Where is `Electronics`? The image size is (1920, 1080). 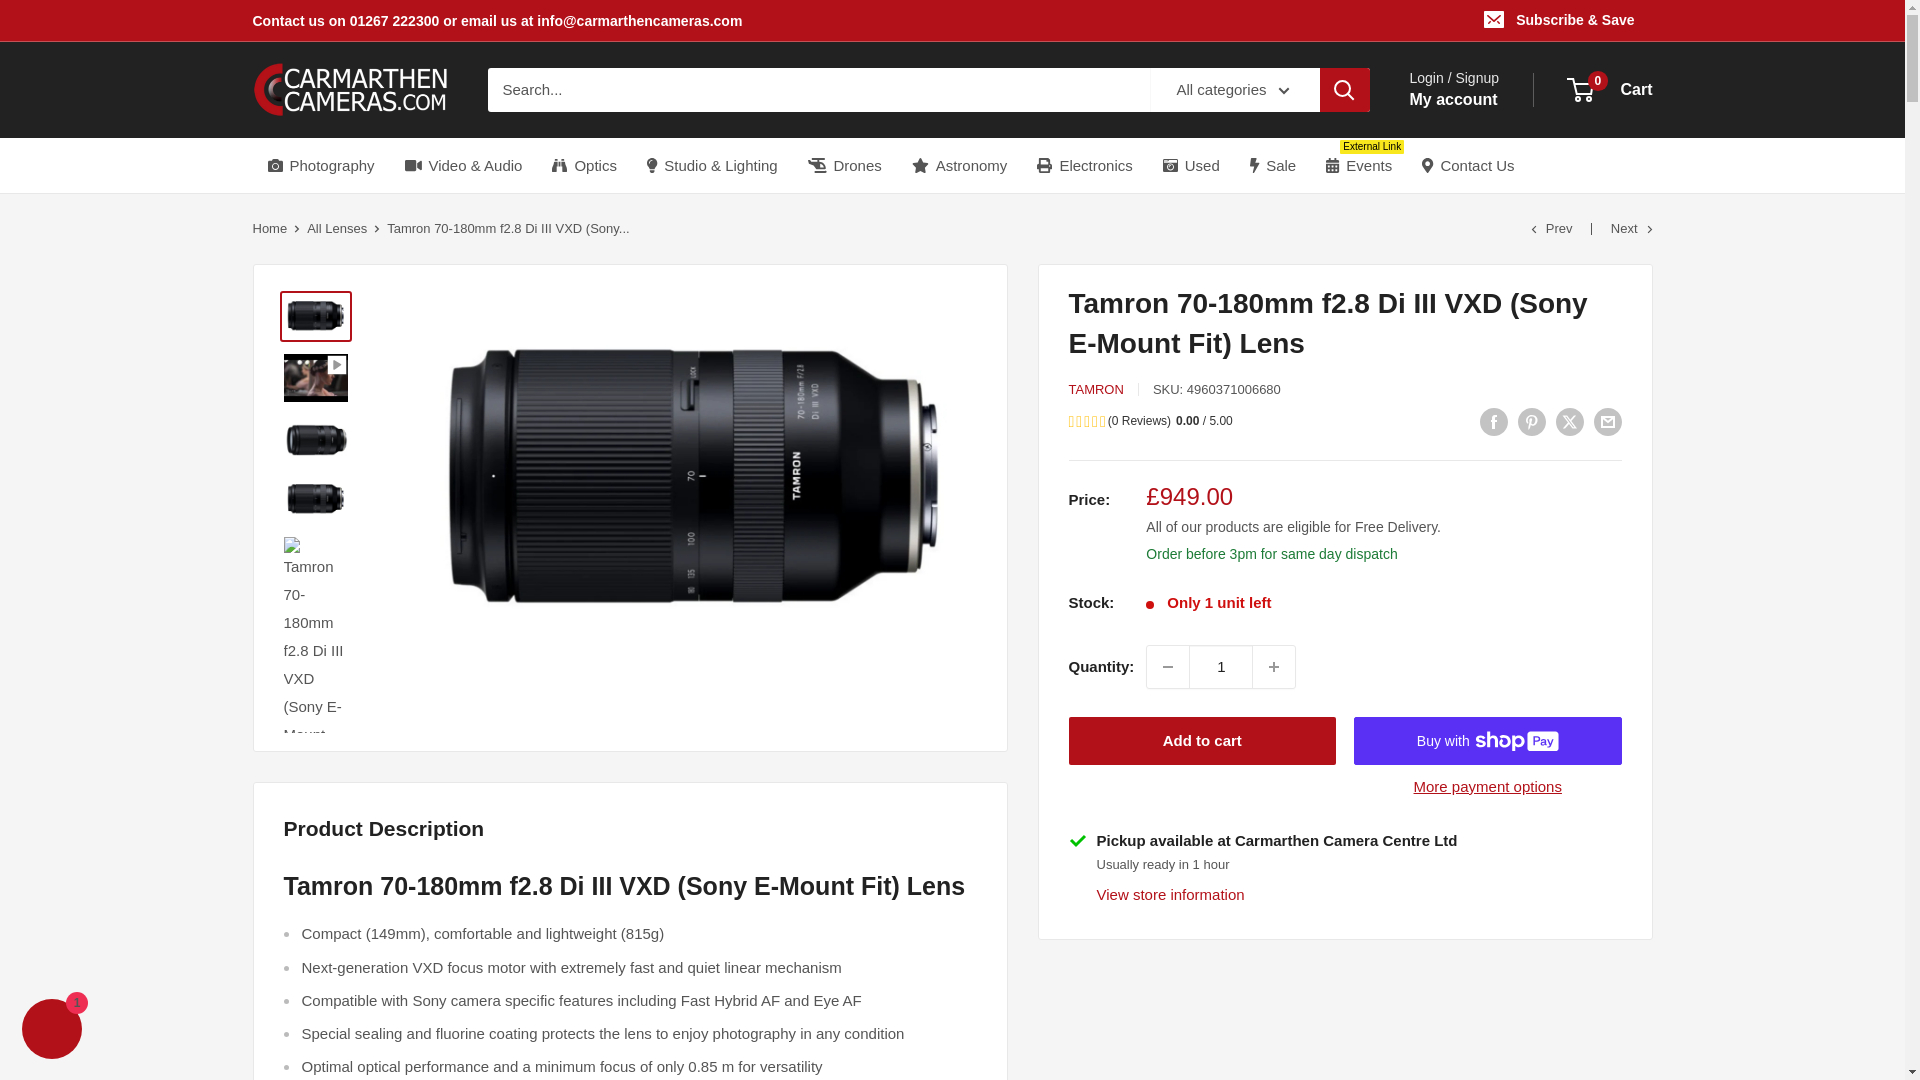
Electronics is located at coordinates (1084, 166).